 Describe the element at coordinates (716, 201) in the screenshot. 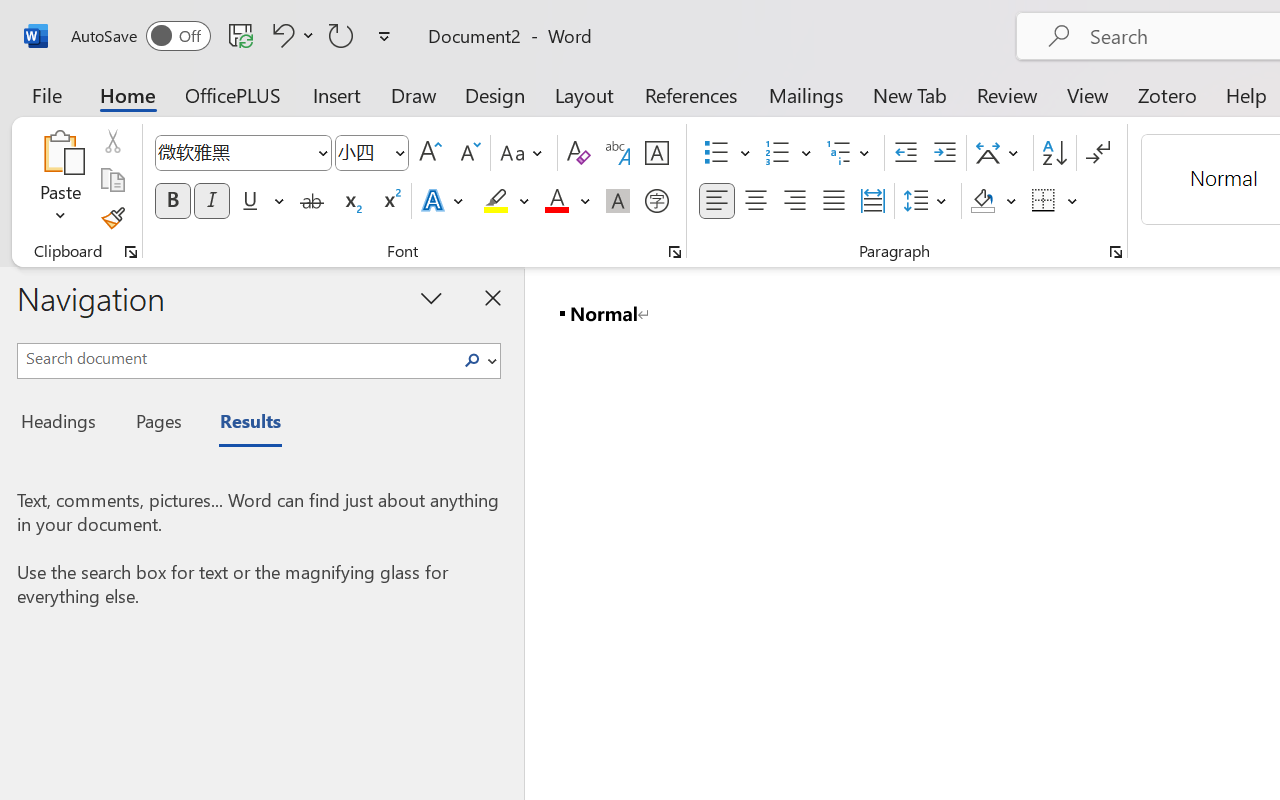

I see `Align Left` at that location.